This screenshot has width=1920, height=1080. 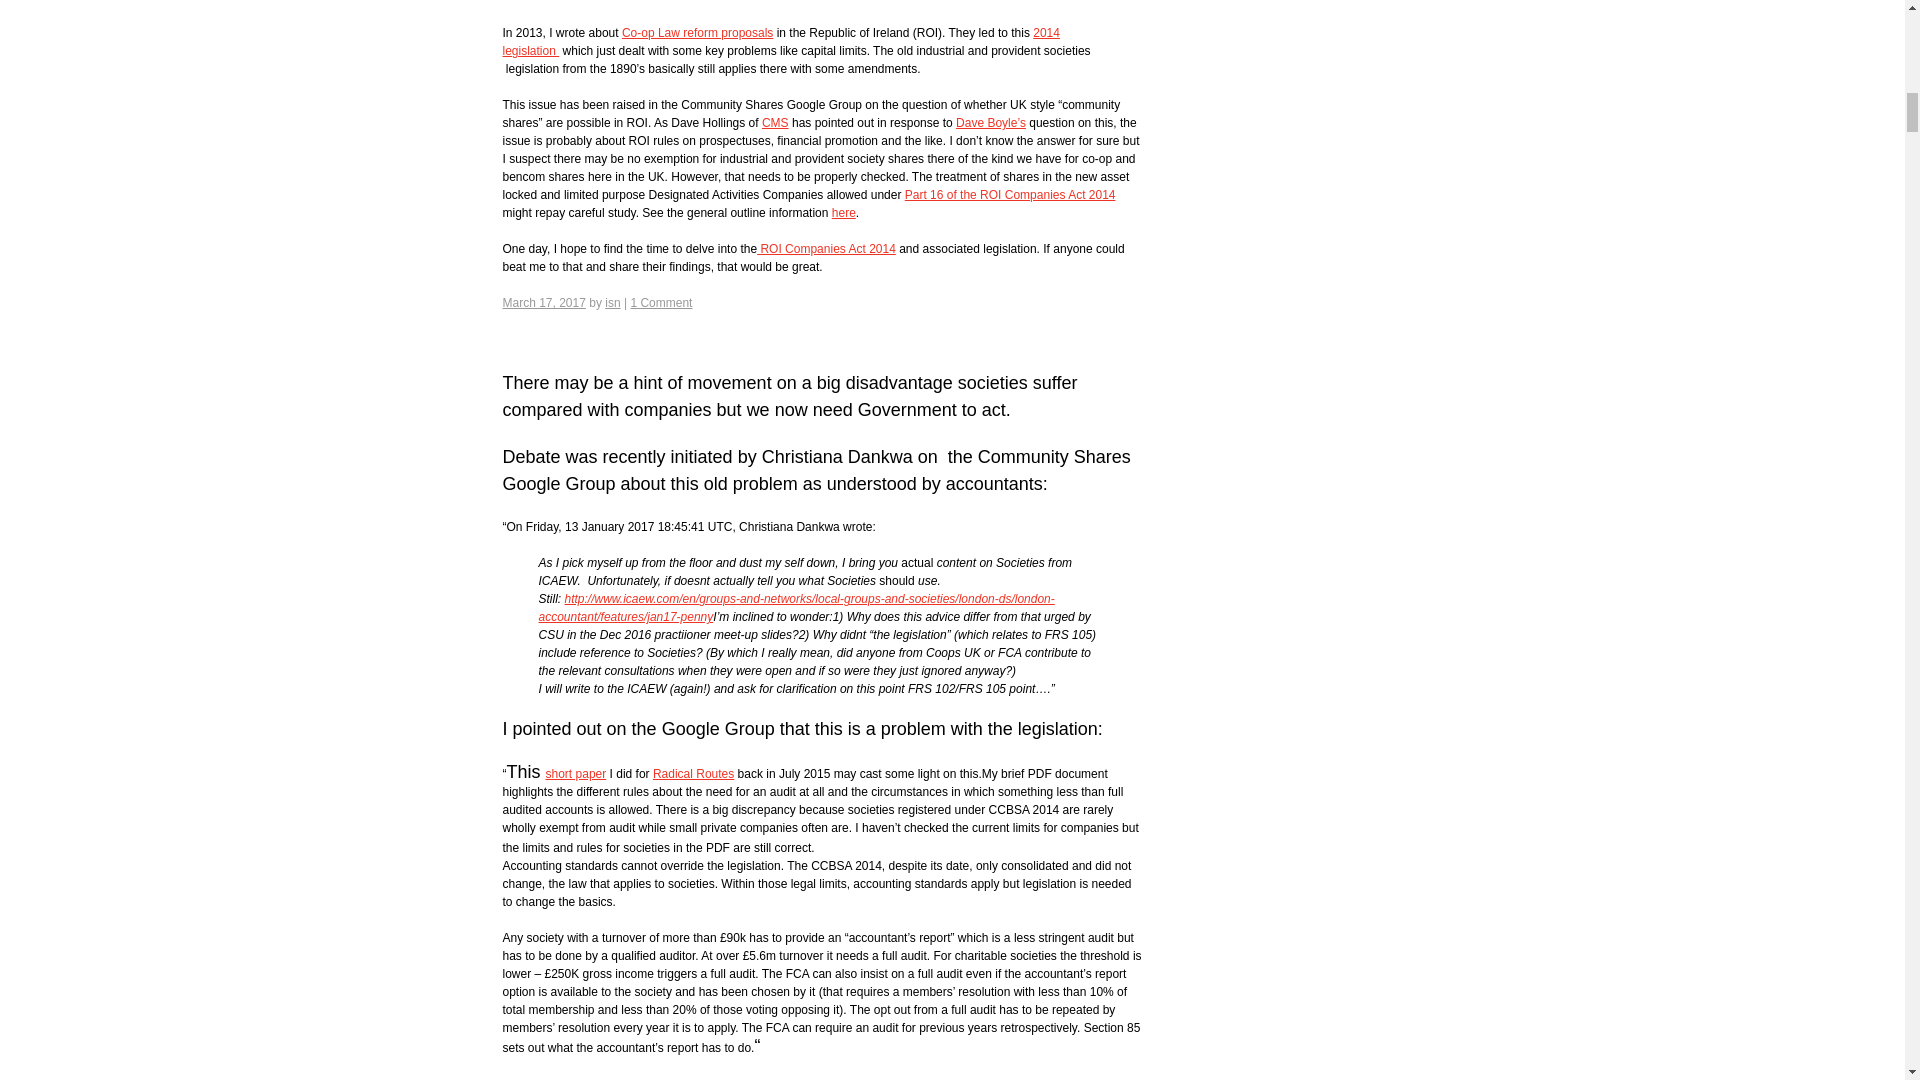 What do you see at coordinates (543, 302) in the screenshot?
I see `10:50 am` at bounding box center [543, 302].